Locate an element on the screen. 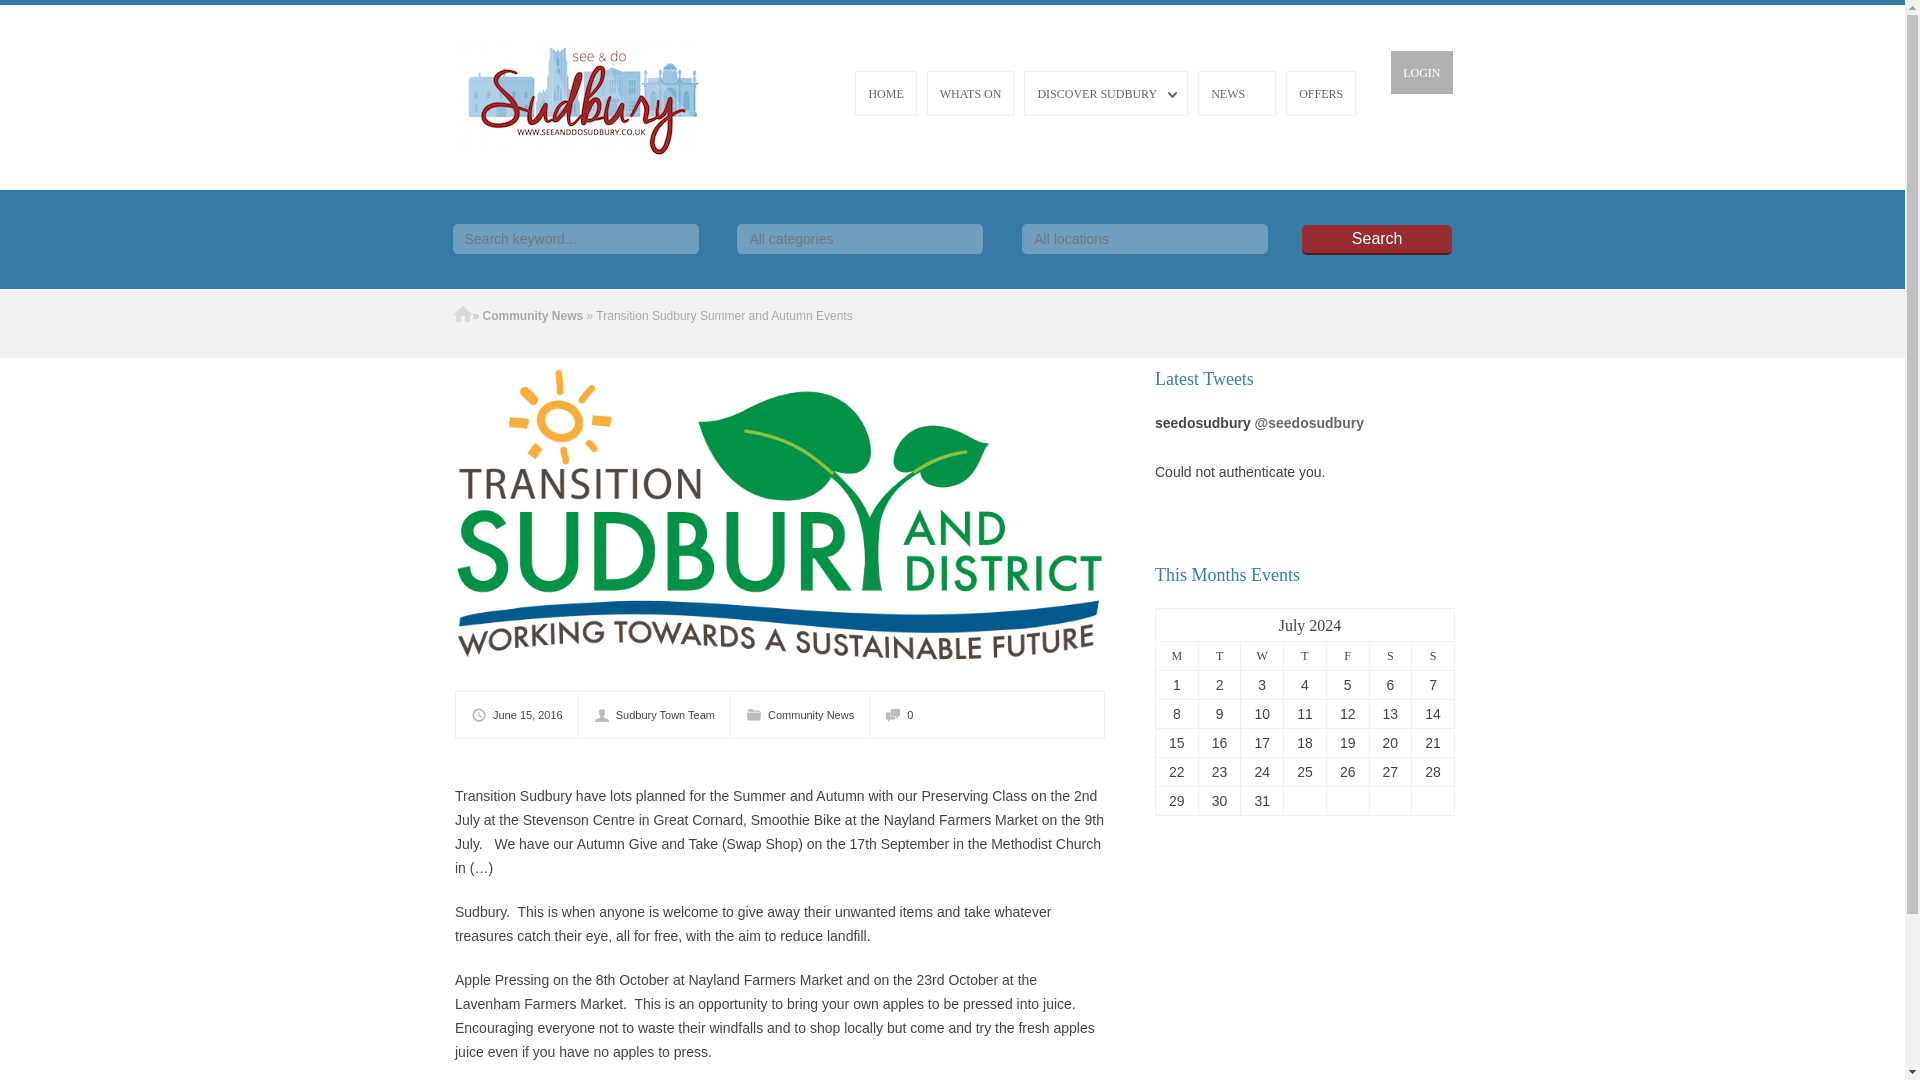 The height and width of the screenshot is (1080, 1920). Tuesday is located at coordinates (1219, 655).